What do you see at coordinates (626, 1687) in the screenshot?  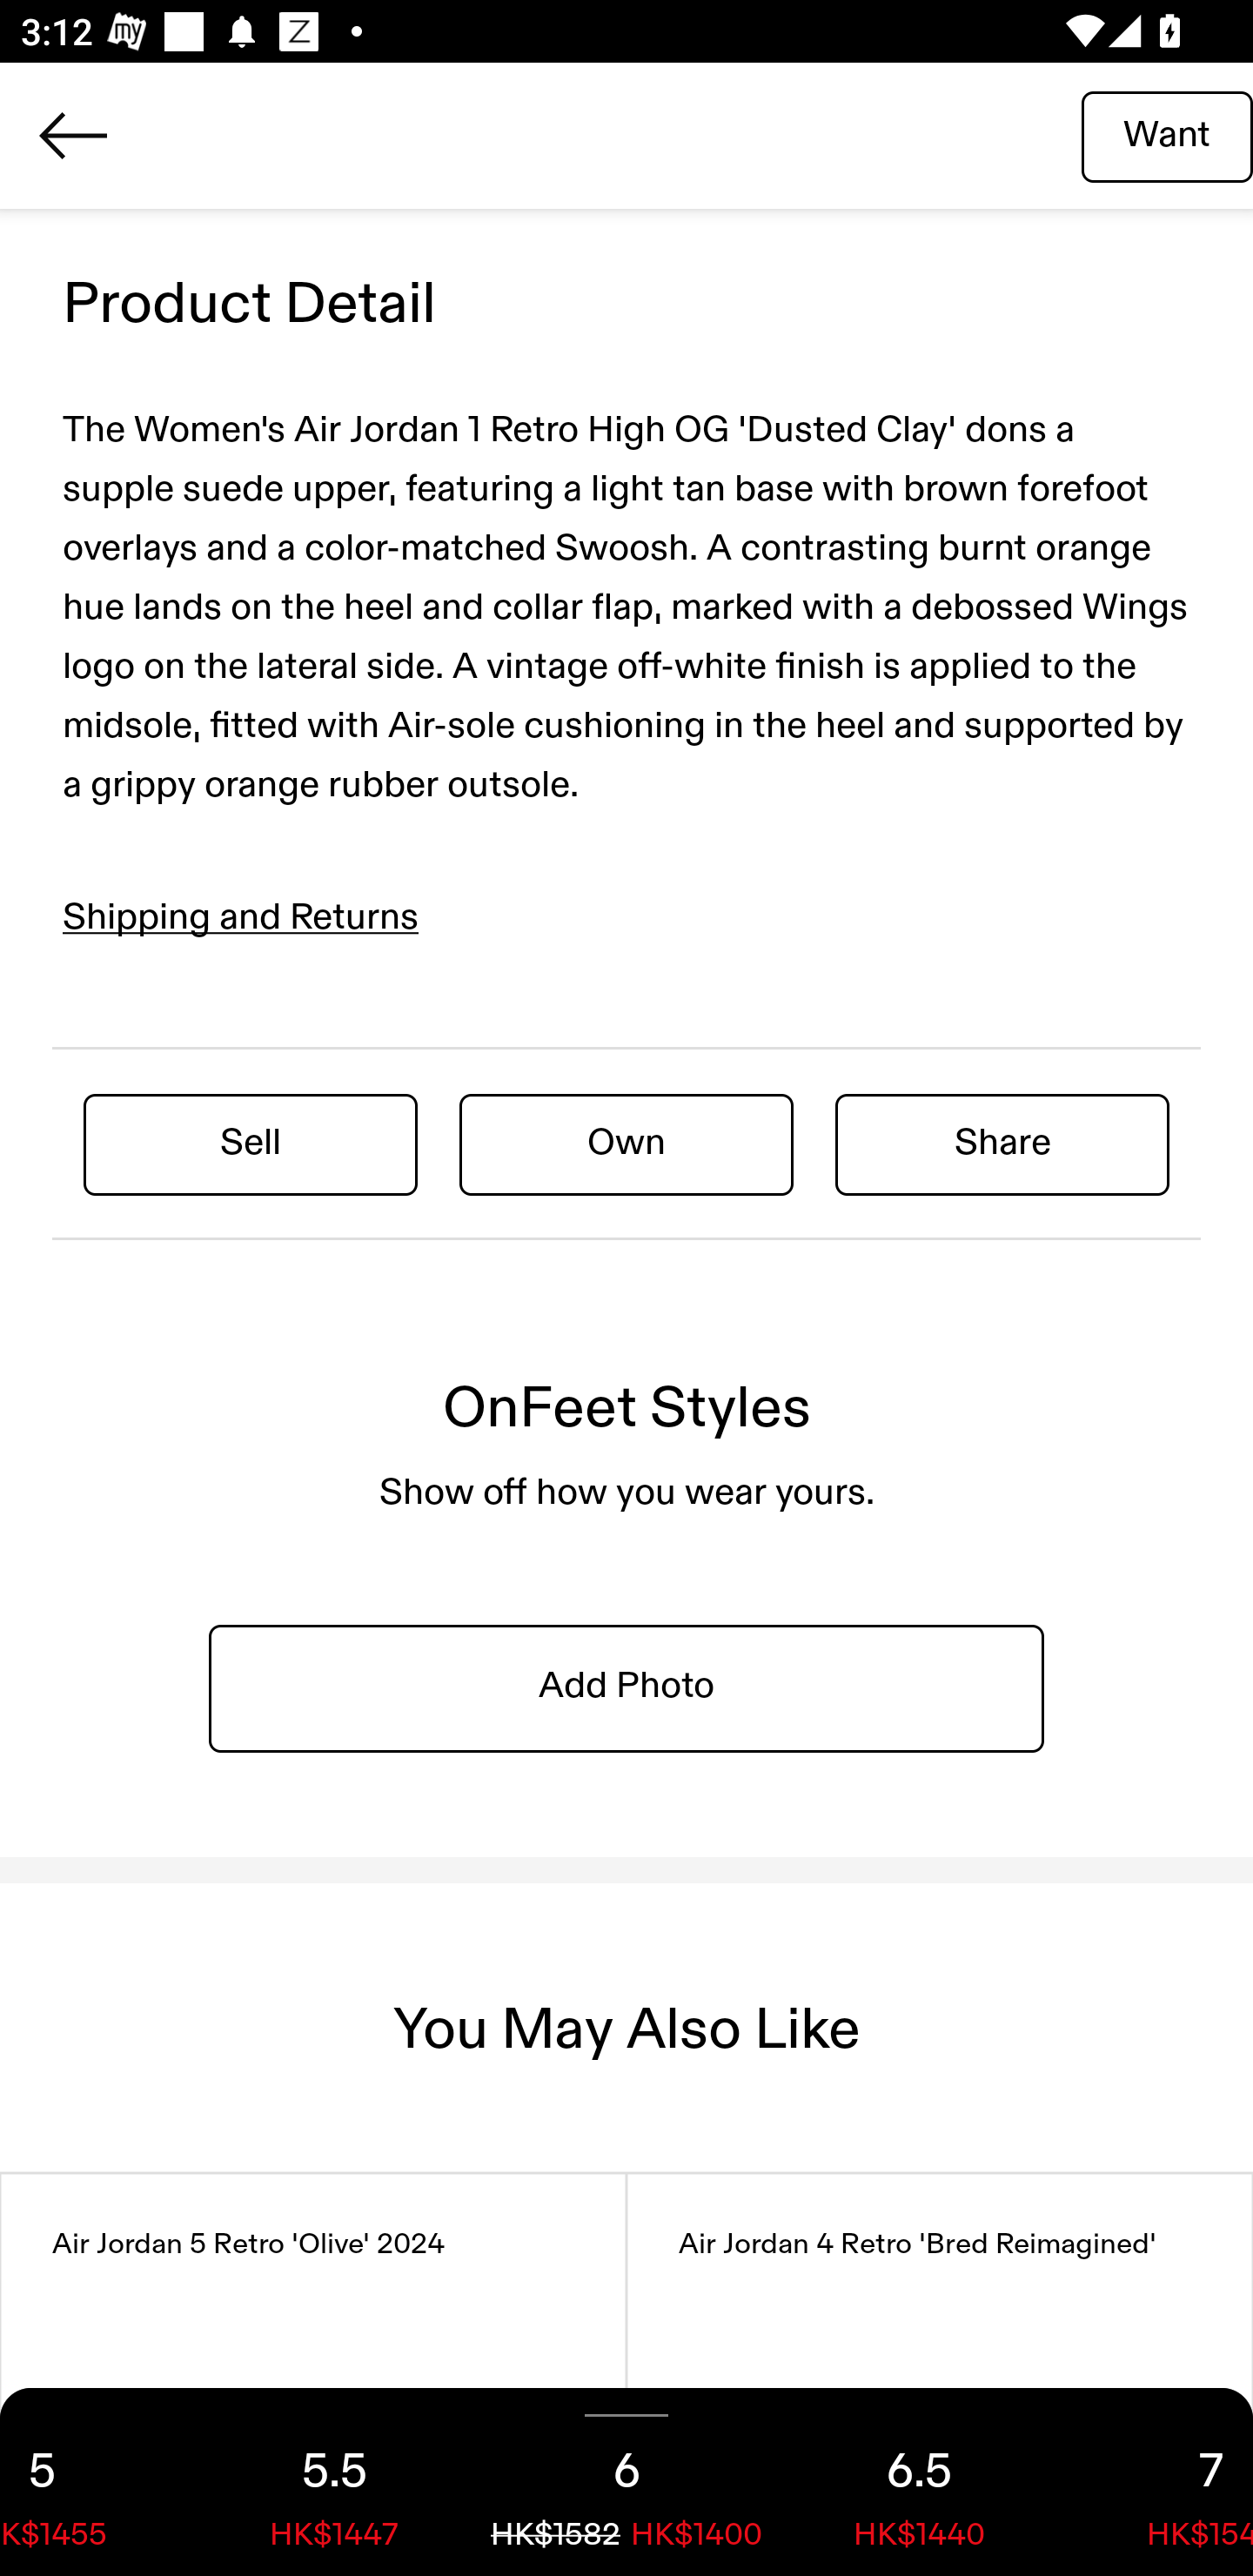 I see `Add Photo` at bounding box center [626, 1687].